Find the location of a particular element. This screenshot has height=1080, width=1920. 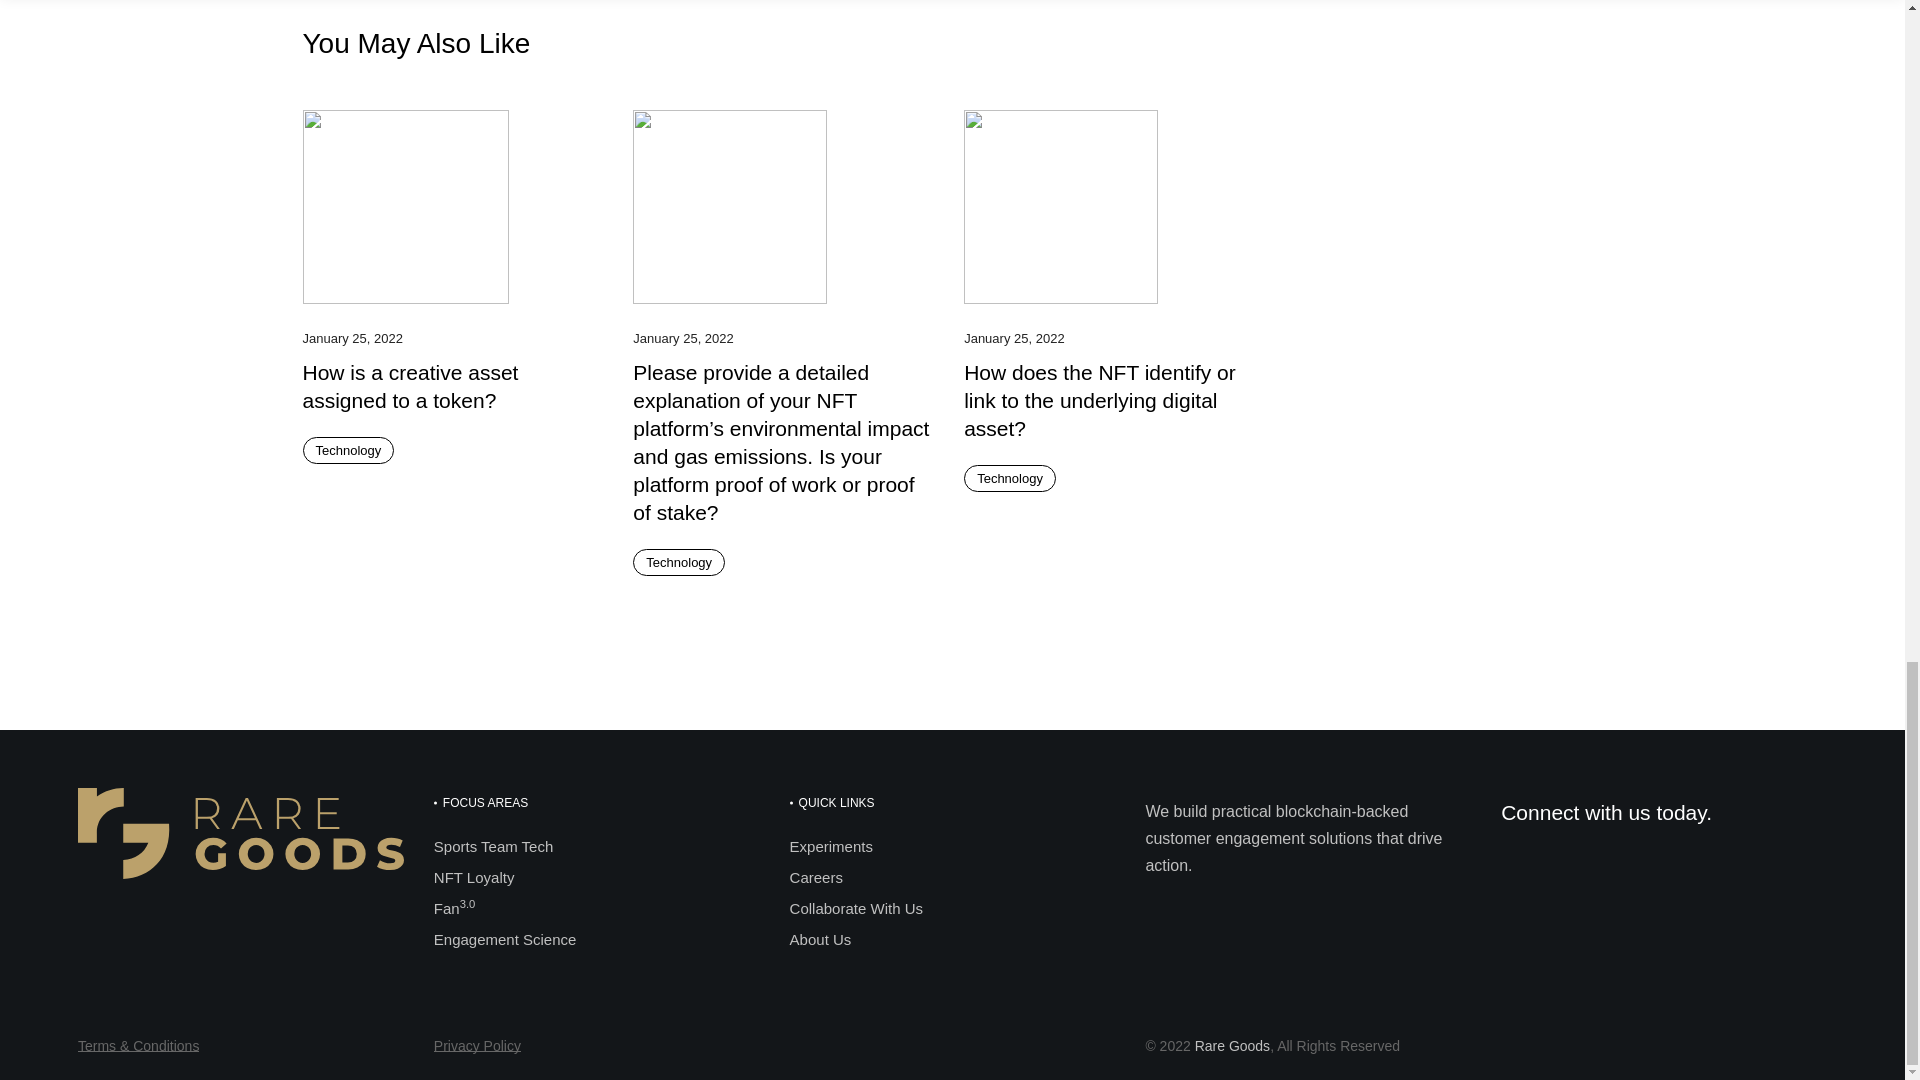

January 25, 2022 is located at coordinates (683, 339).